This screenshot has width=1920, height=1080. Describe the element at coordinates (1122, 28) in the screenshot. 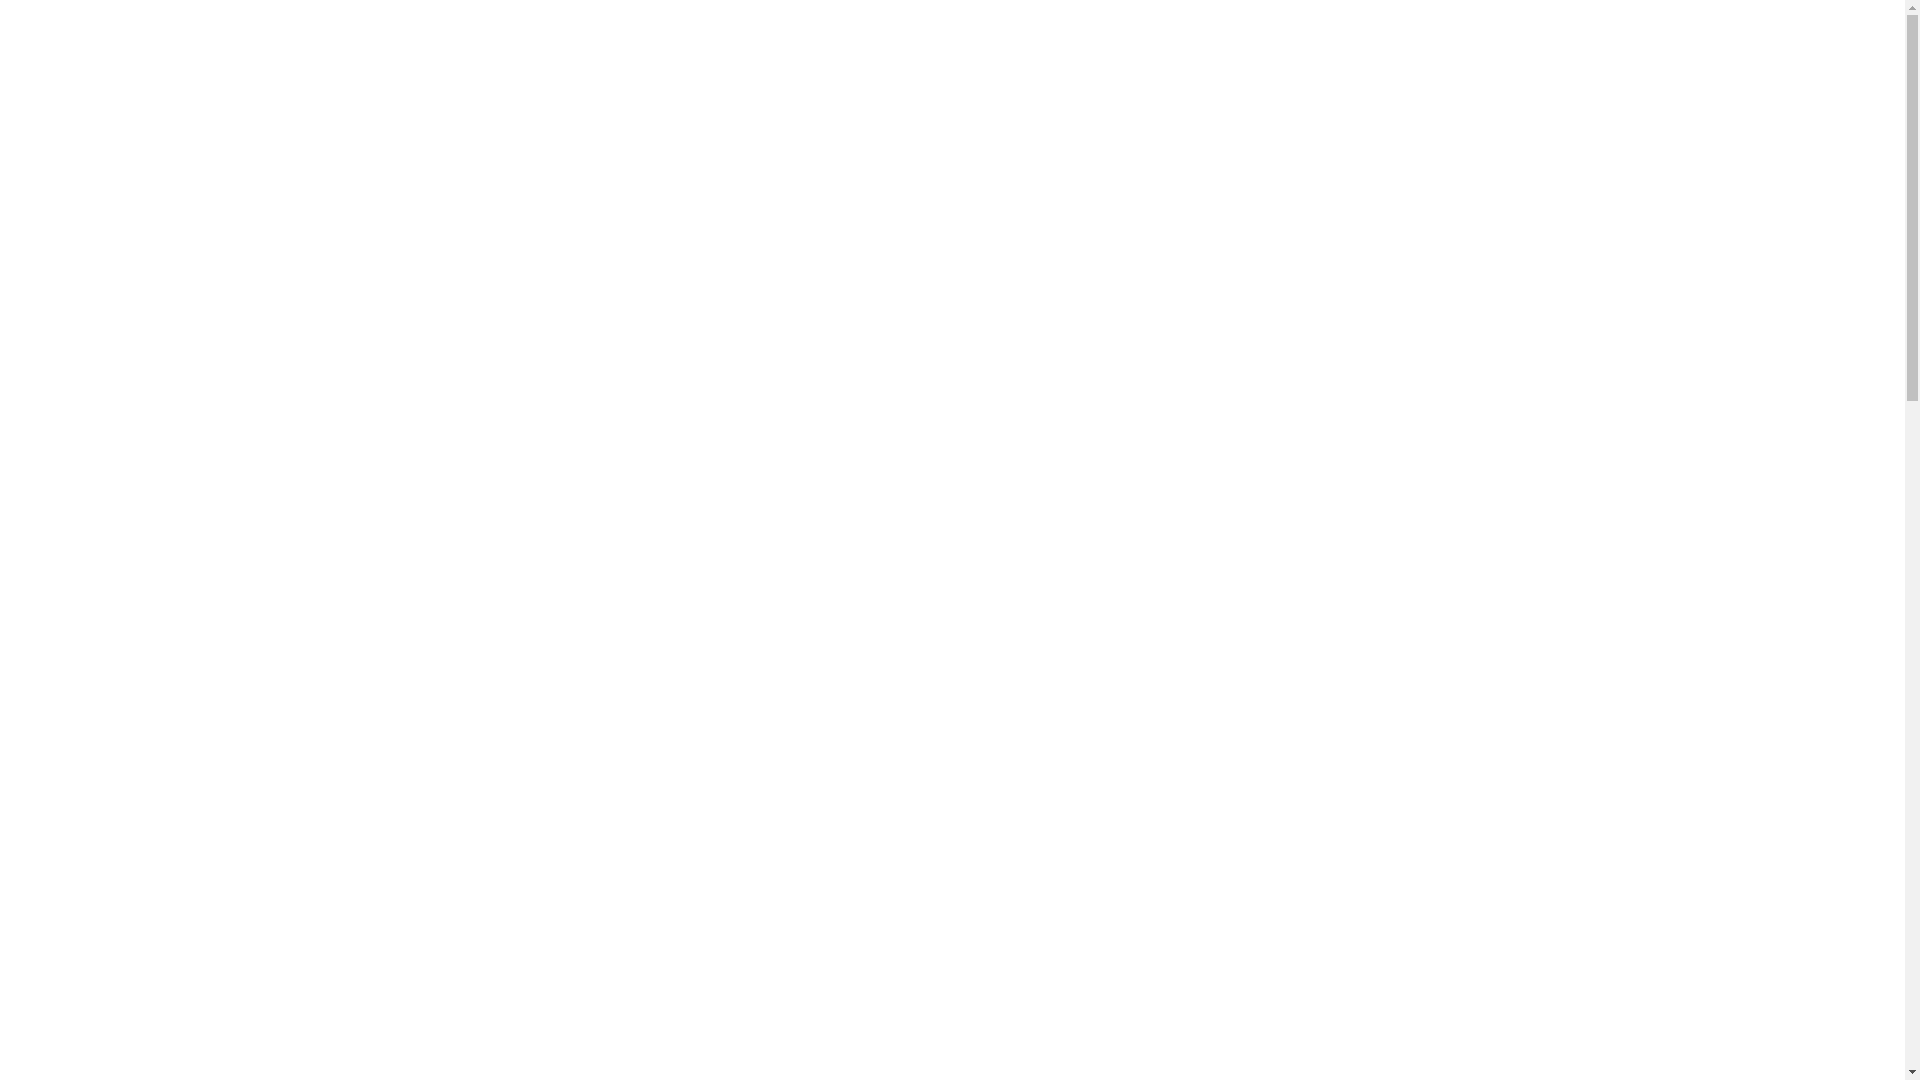

I see `English (UK)` at that location.